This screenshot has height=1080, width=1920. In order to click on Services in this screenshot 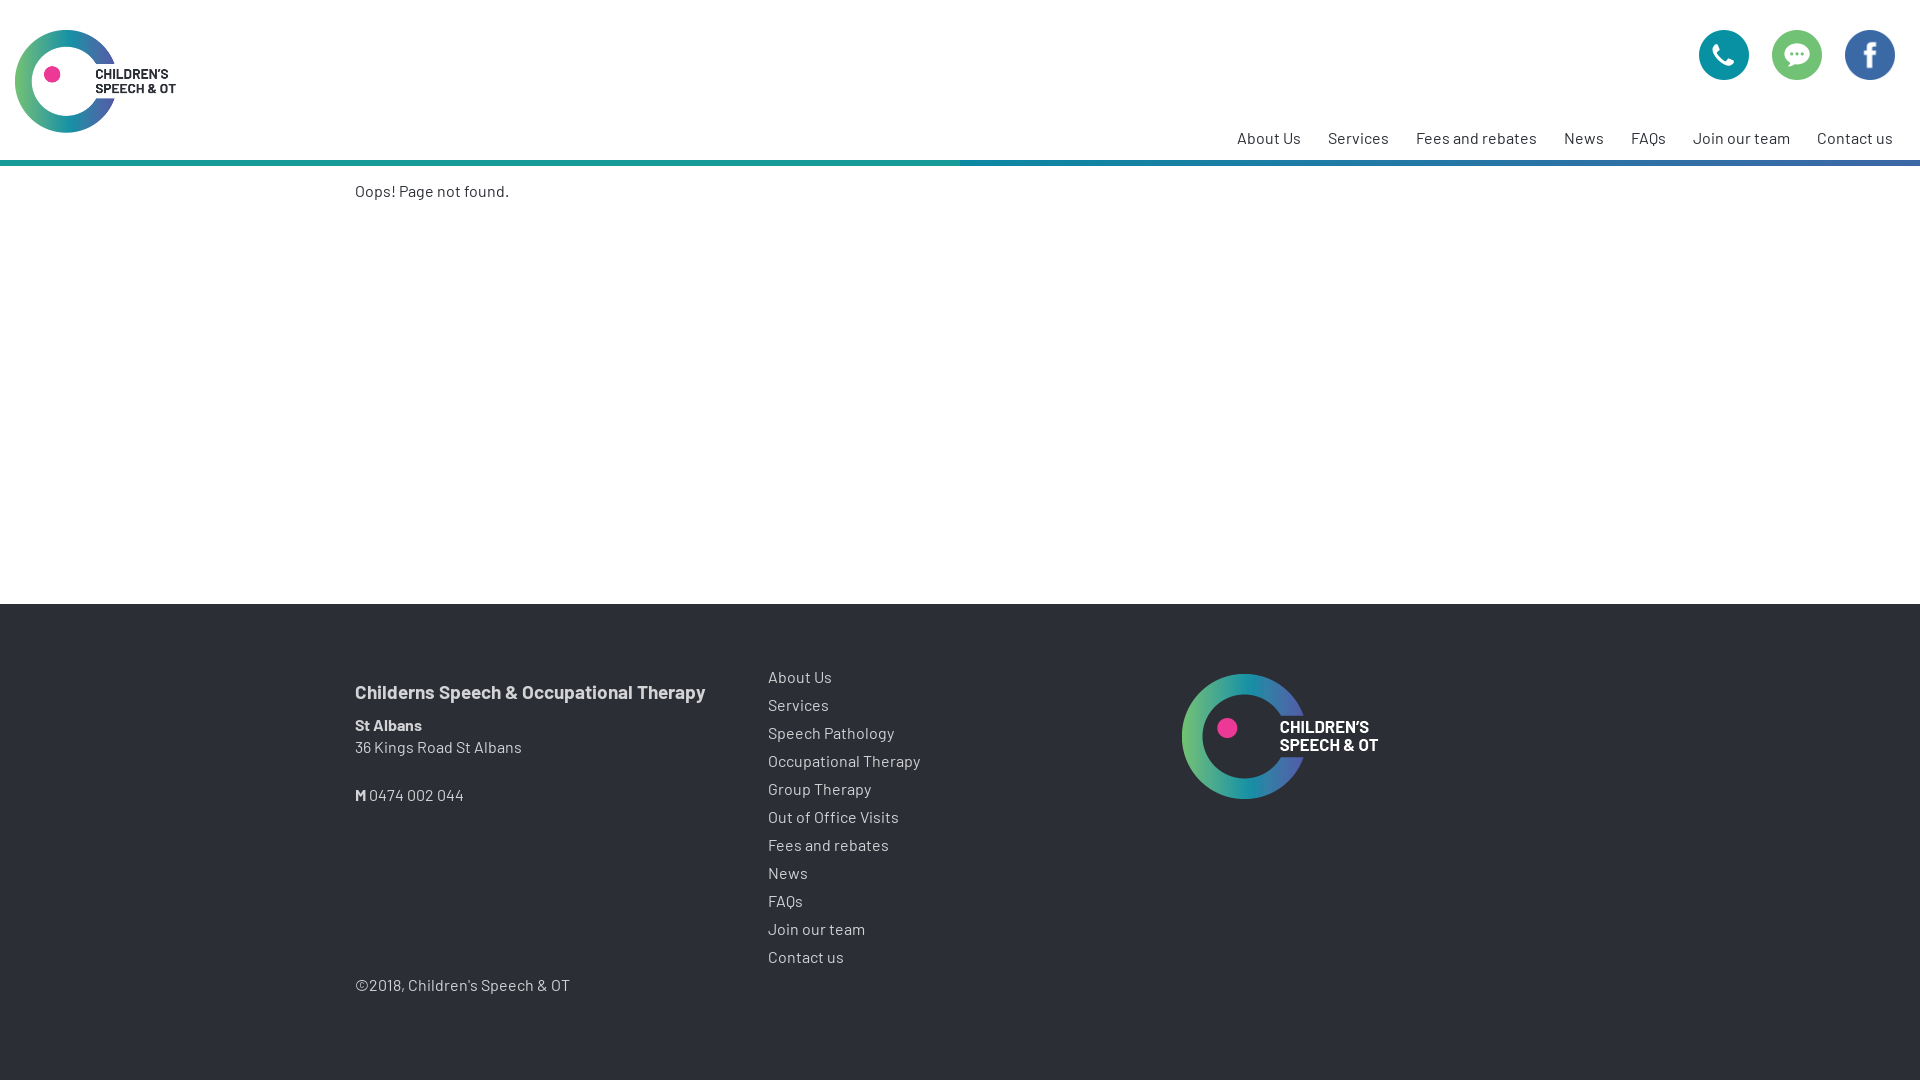, I will do `click(1358, 139)`.